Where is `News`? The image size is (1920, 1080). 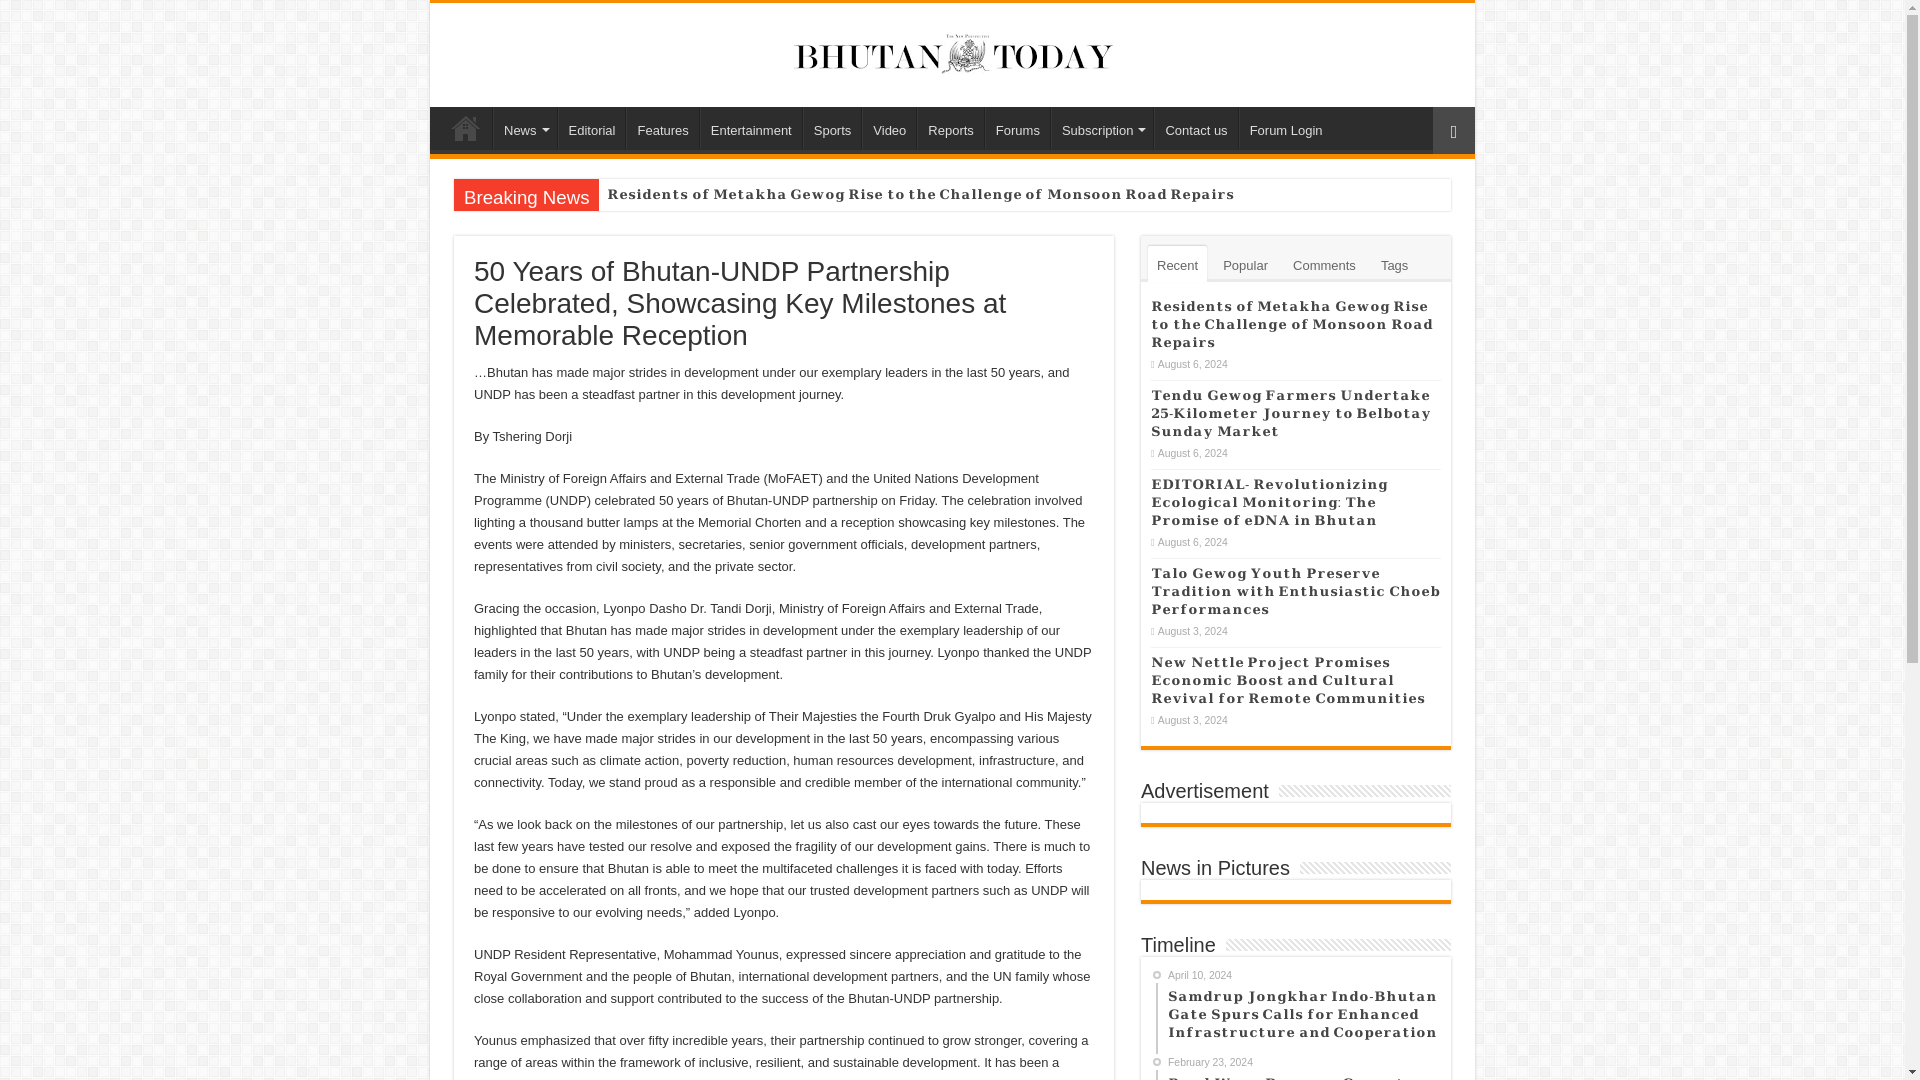 News is located at coordinates (524, 128).